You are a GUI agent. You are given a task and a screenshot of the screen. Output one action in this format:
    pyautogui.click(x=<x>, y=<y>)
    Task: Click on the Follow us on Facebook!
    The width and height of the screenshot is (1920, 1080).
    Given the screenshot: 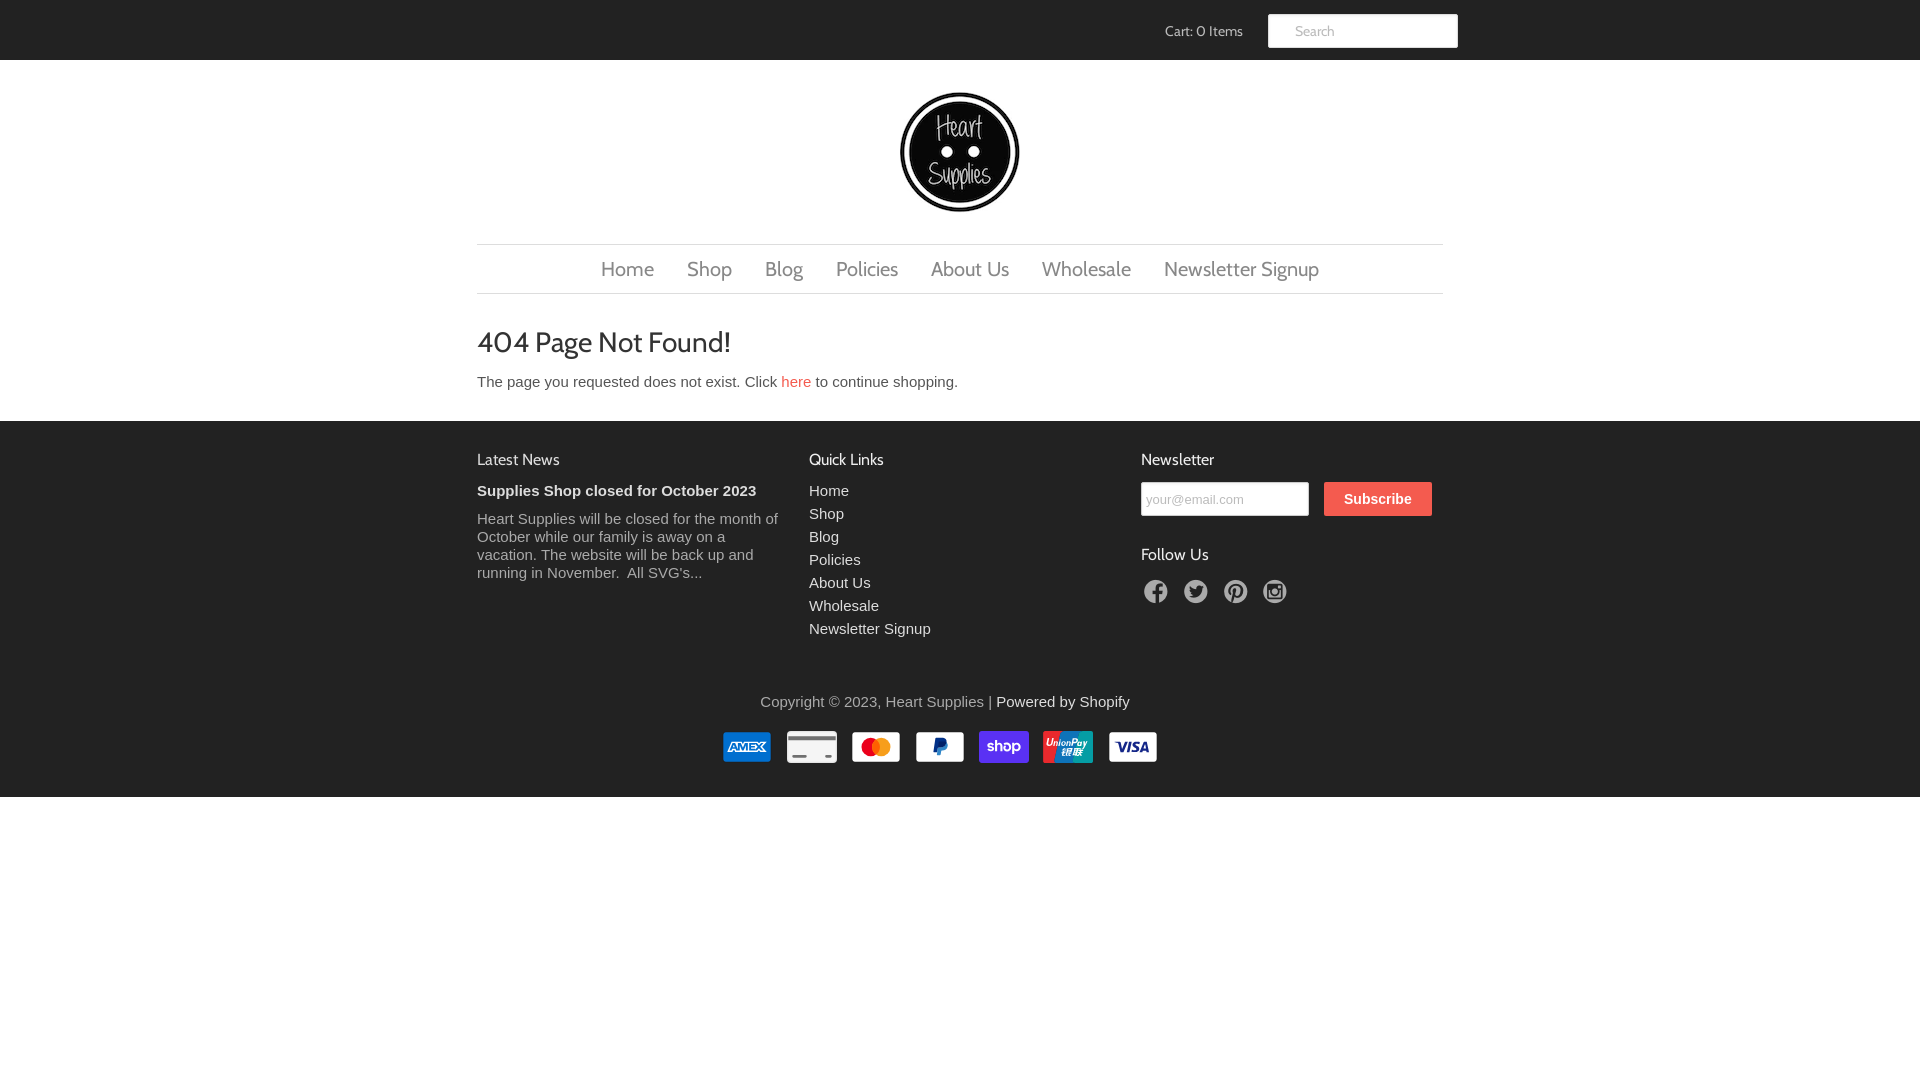 What is the action you would take?
    pyautogui.click(x=1159, y=598)
    